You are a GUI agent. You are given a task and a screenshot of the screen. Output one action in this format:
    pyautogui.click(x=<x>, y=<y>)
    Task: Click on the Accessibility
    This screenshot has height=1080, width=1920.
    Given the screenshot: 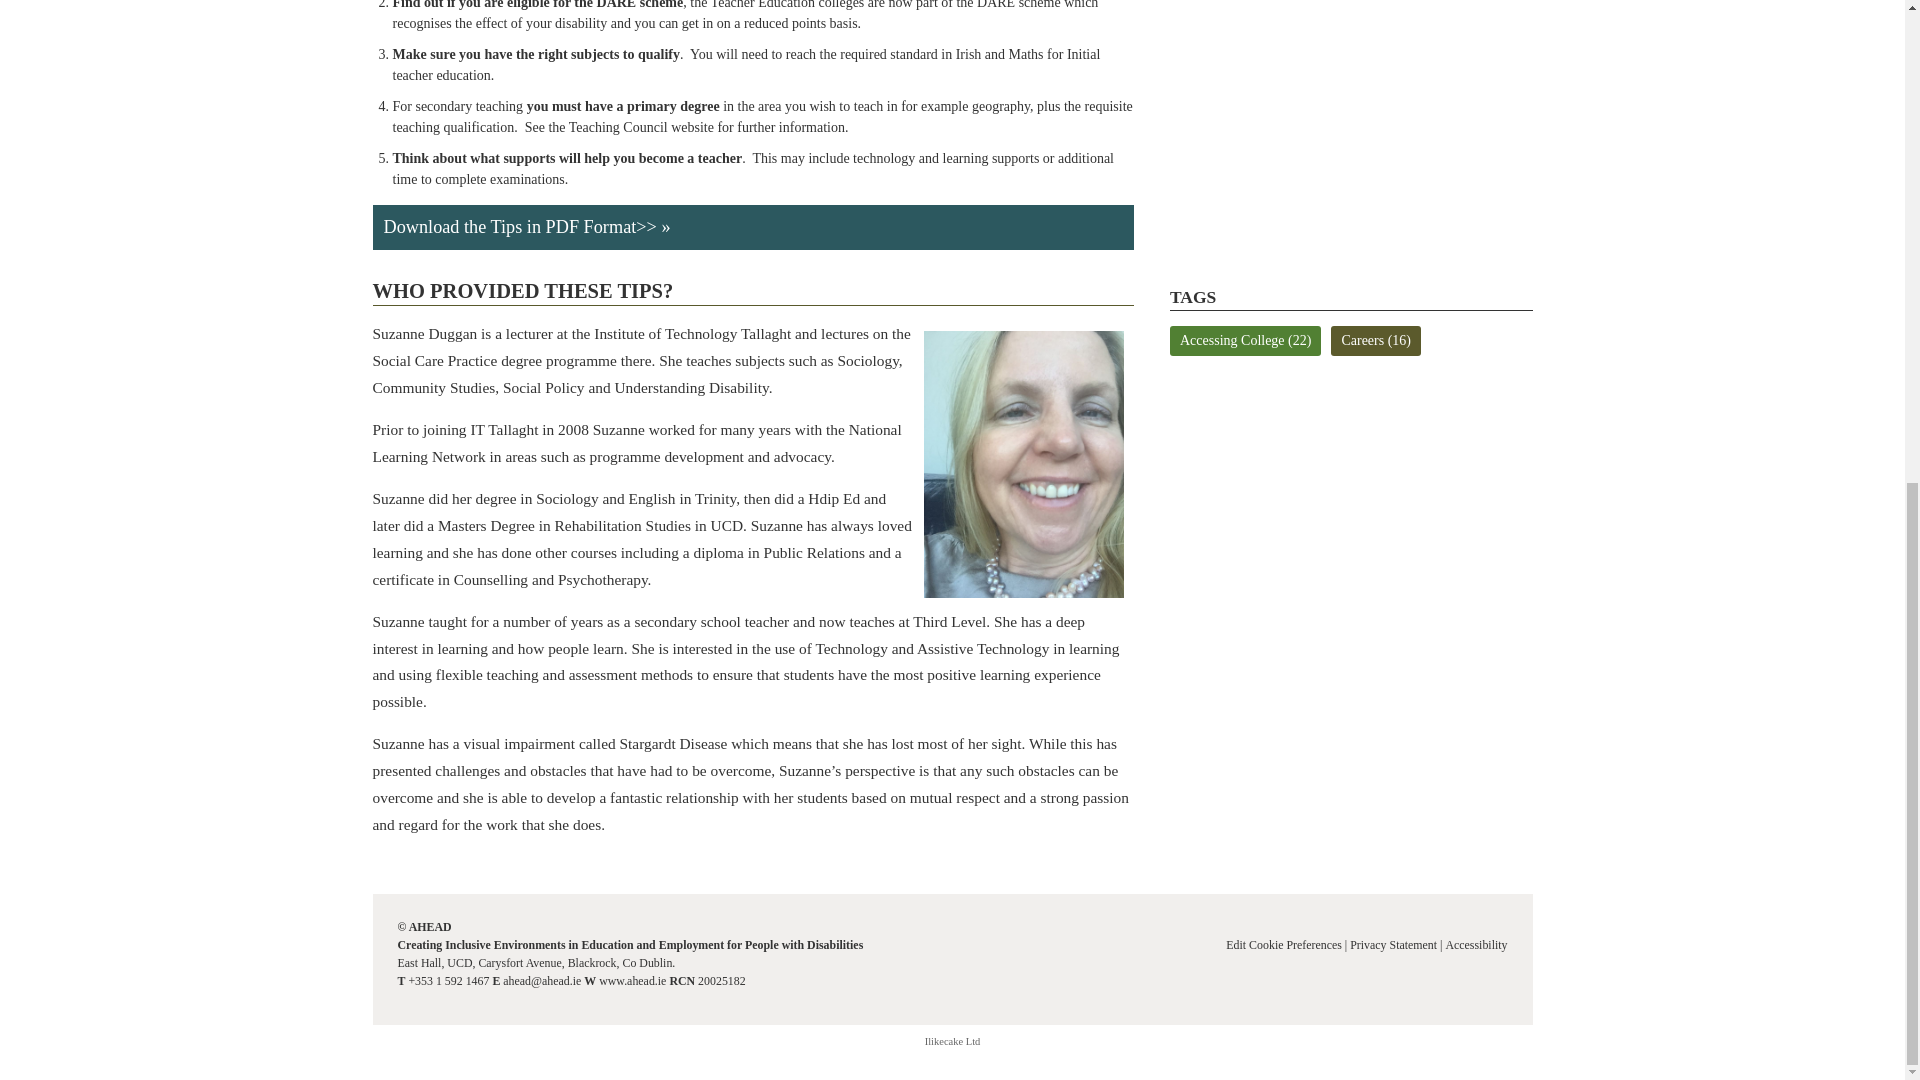 What is the action you would take?
    pyautogui.click(x=1476, y=944)
    